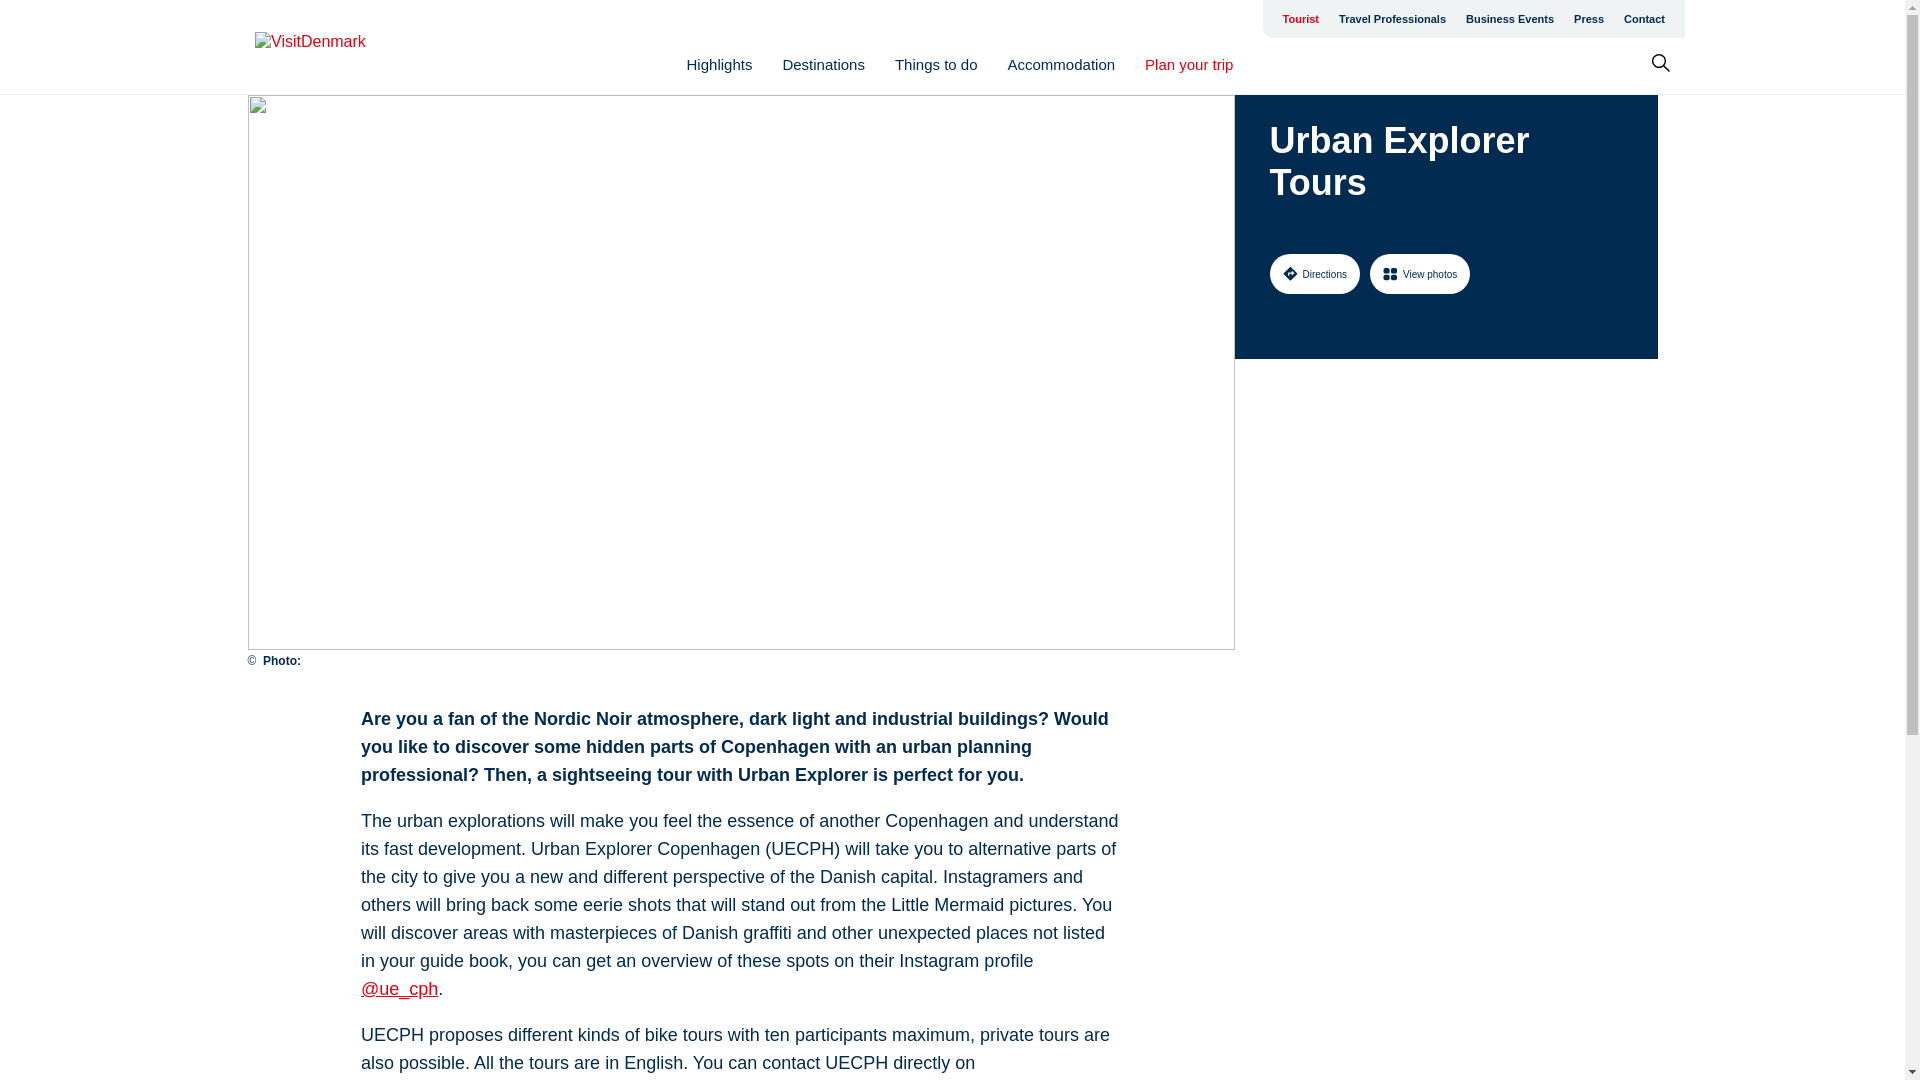 The image size is (1920, 1080). What do you see at coordinates (1644, 18) in the screenshot?
I see `Contact` at bounding box center [1644, 18].